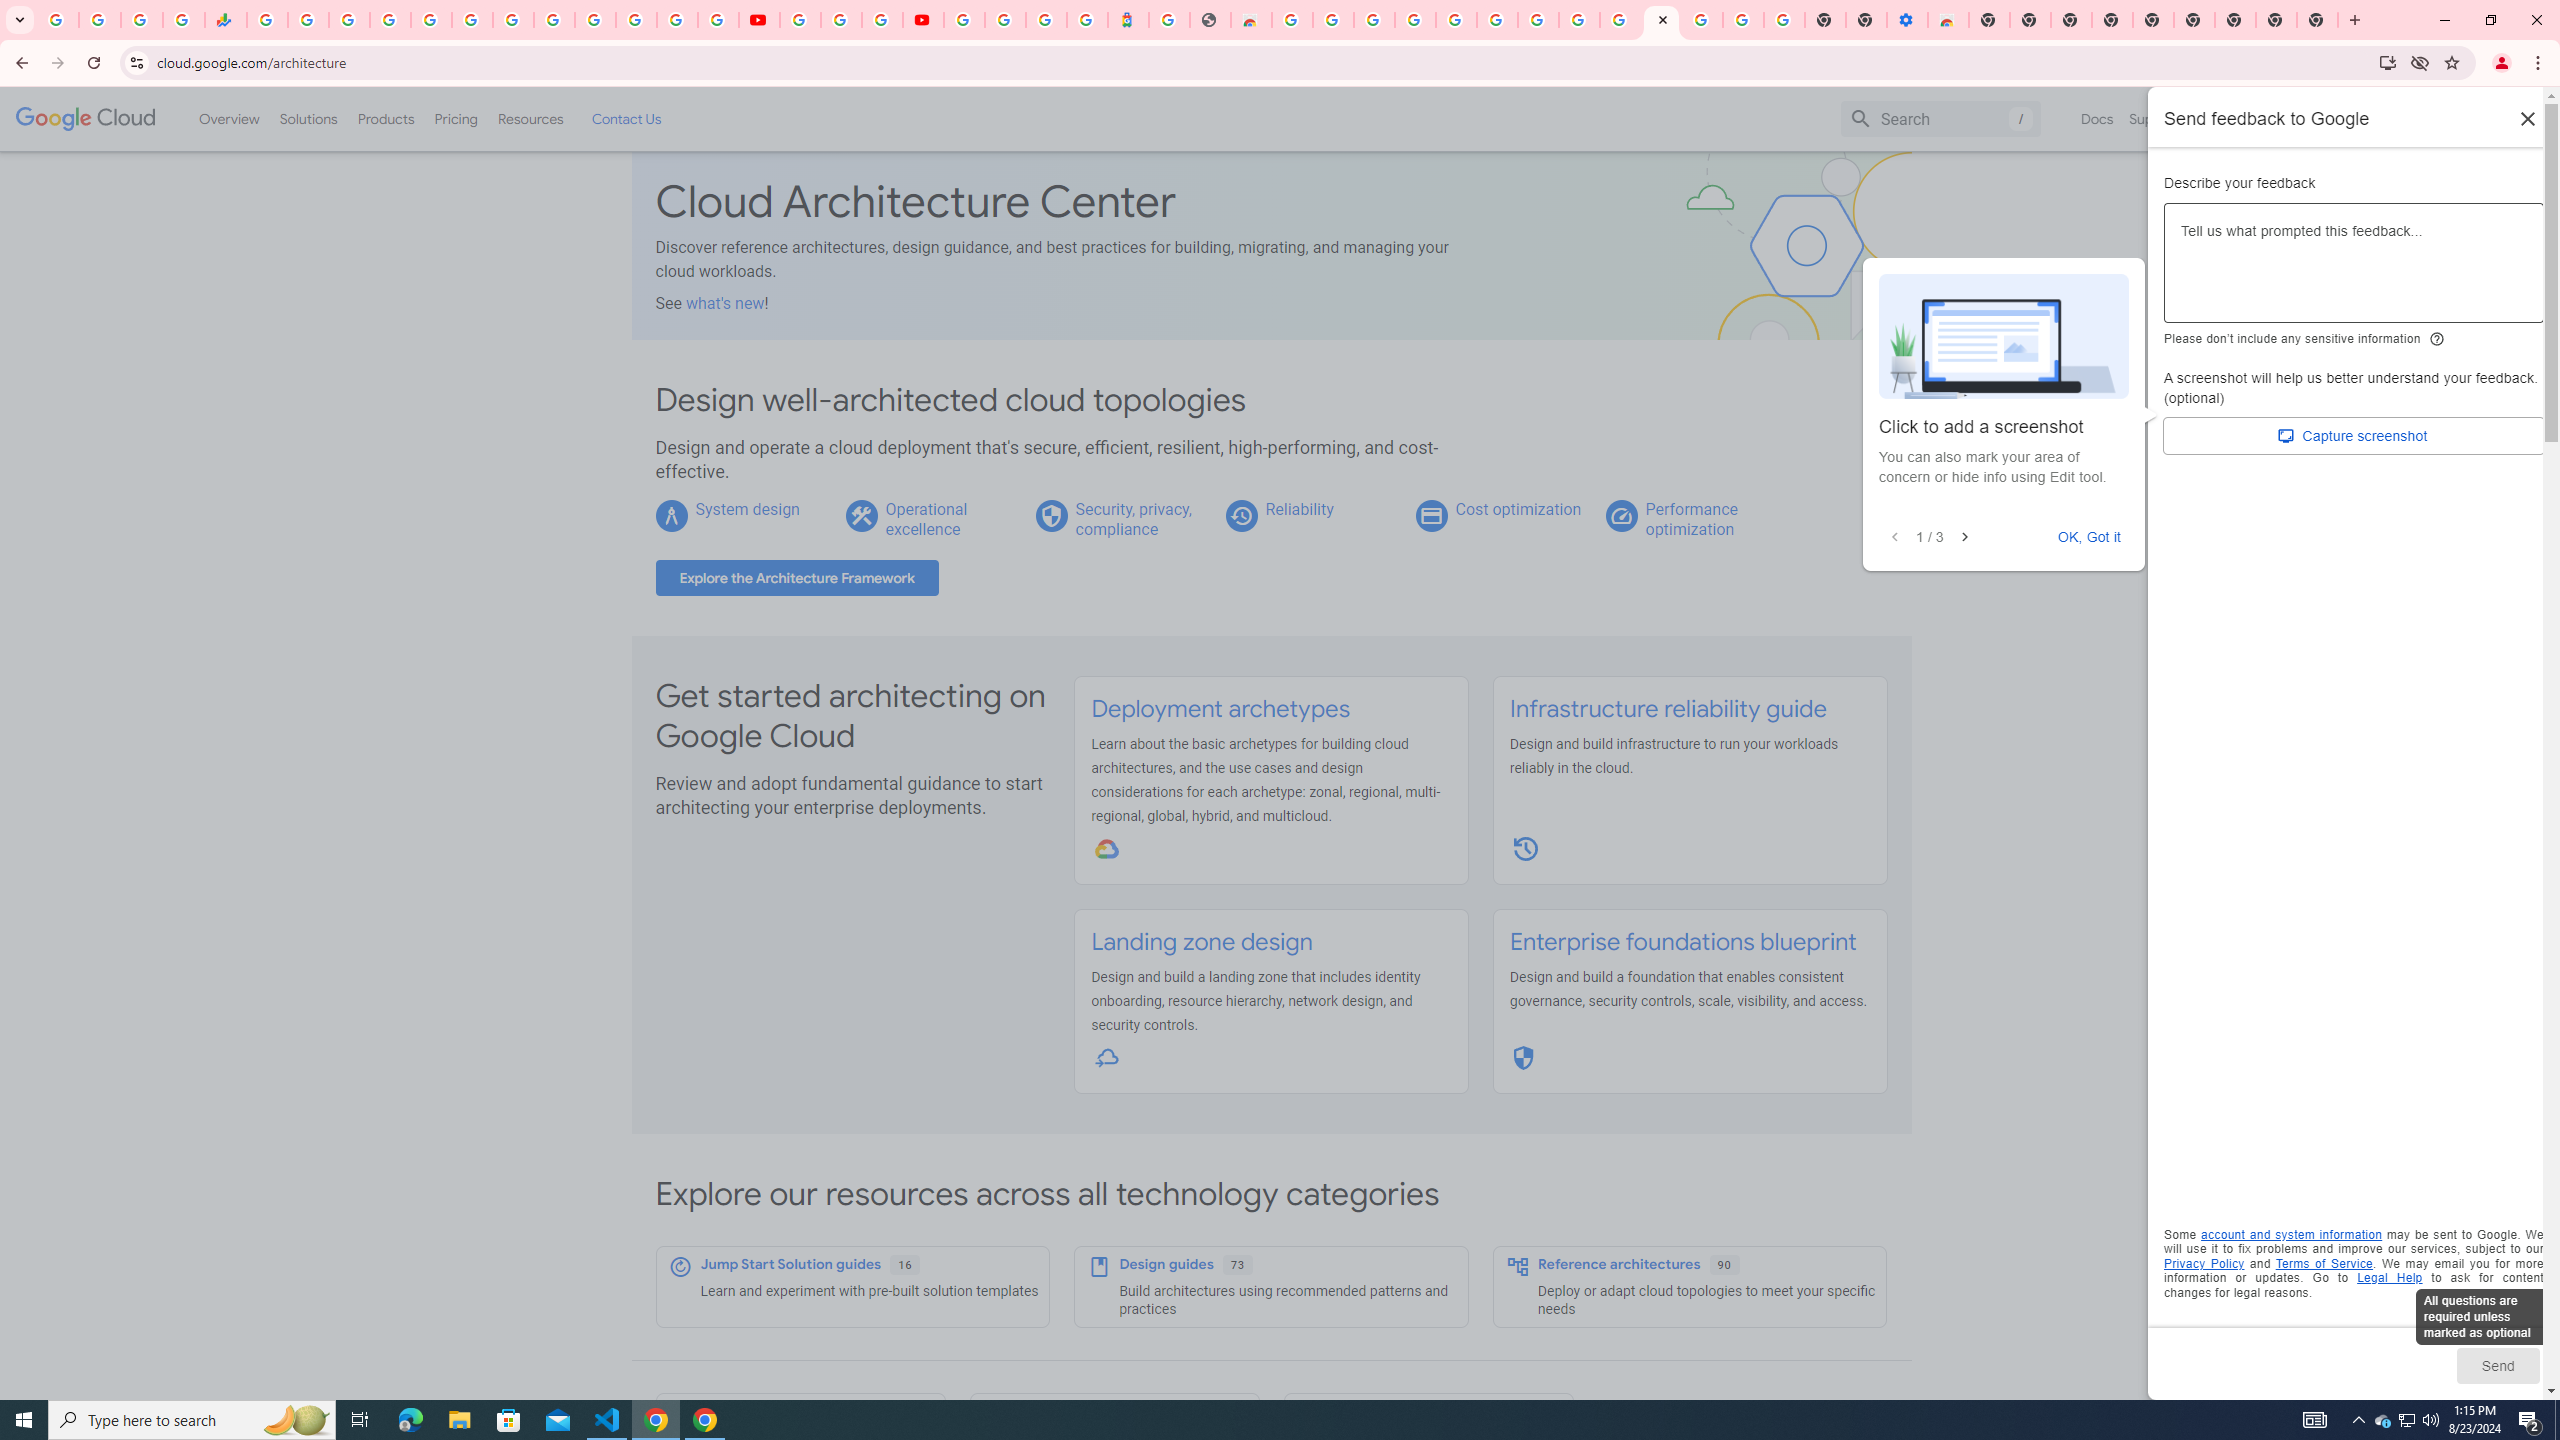 The width and height of the screenshot is (2560, 1440). What do you see at coordinates (2420, 62) in the screenshot?
I see `Third-party cookies blocked` at bounding box center [2420, 62].